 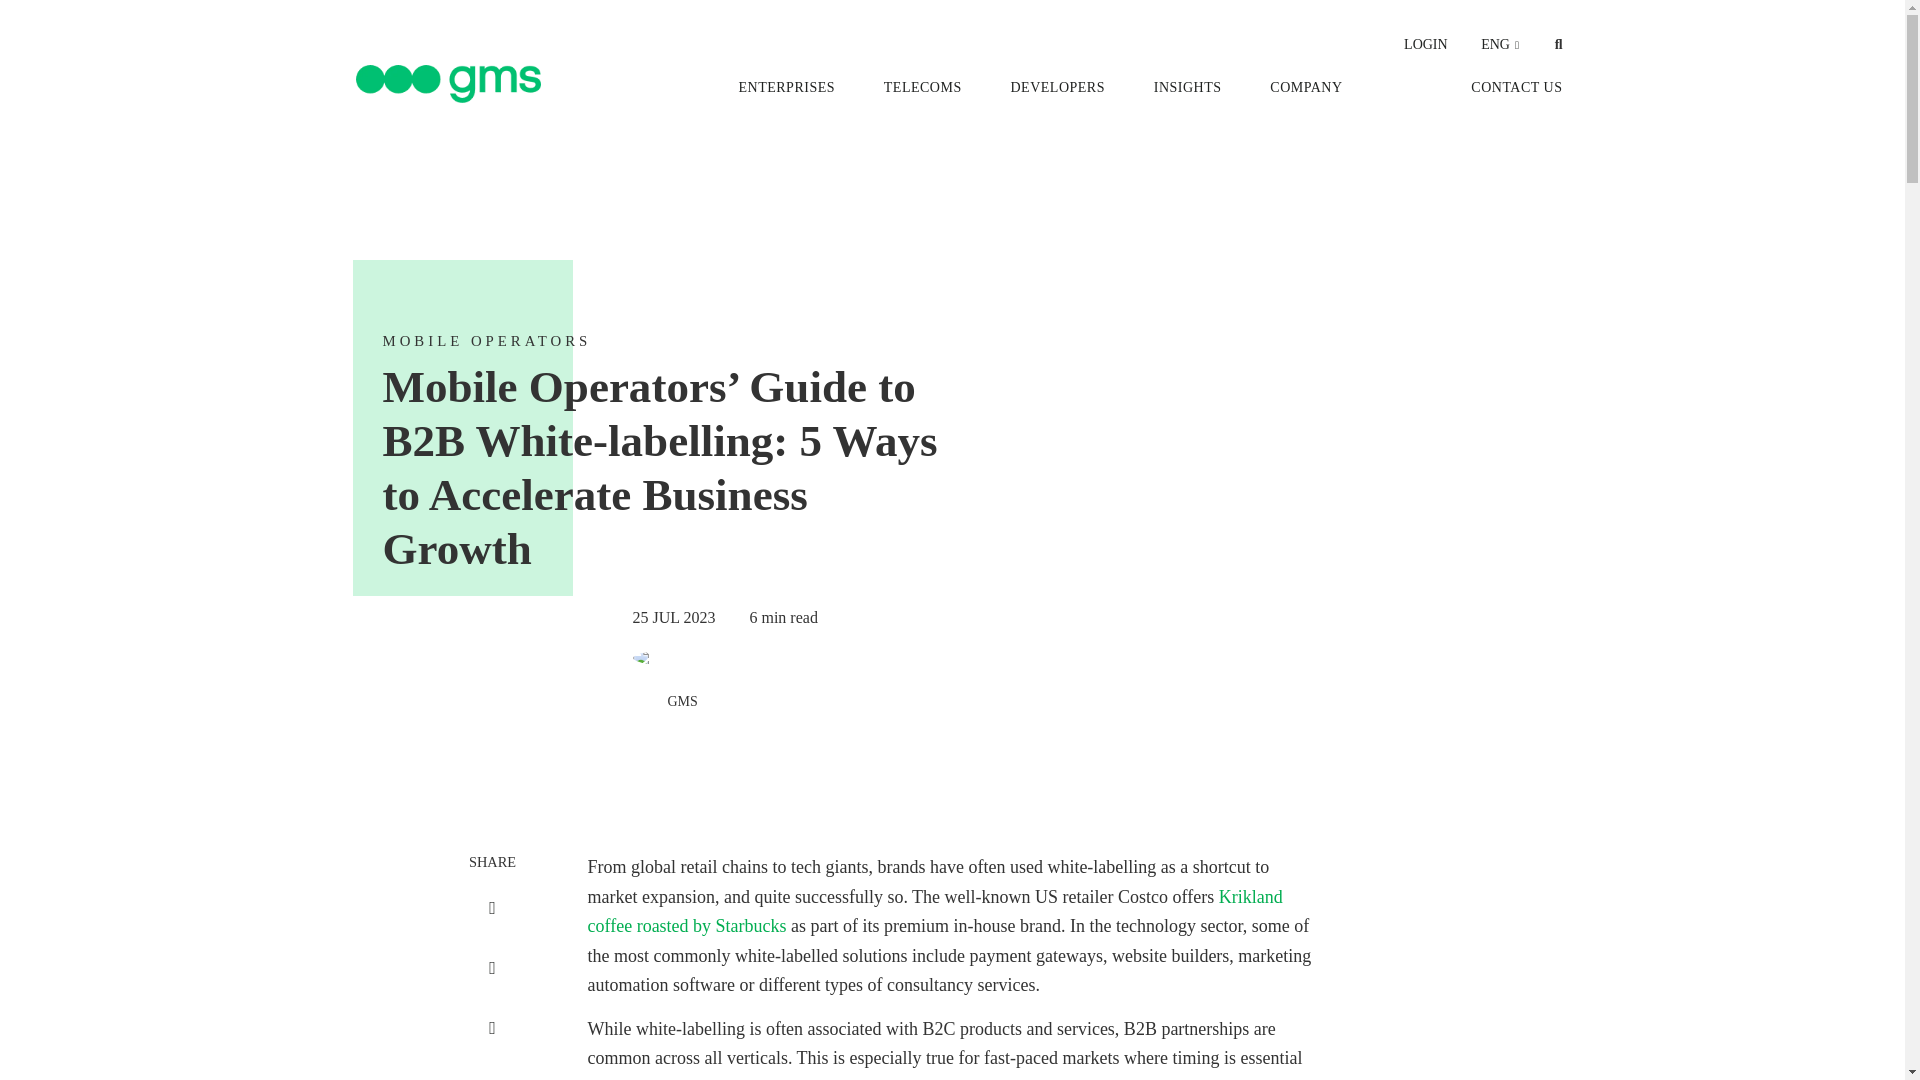 I want to click on DEVELOPERS, so click(x=1056, y=87).